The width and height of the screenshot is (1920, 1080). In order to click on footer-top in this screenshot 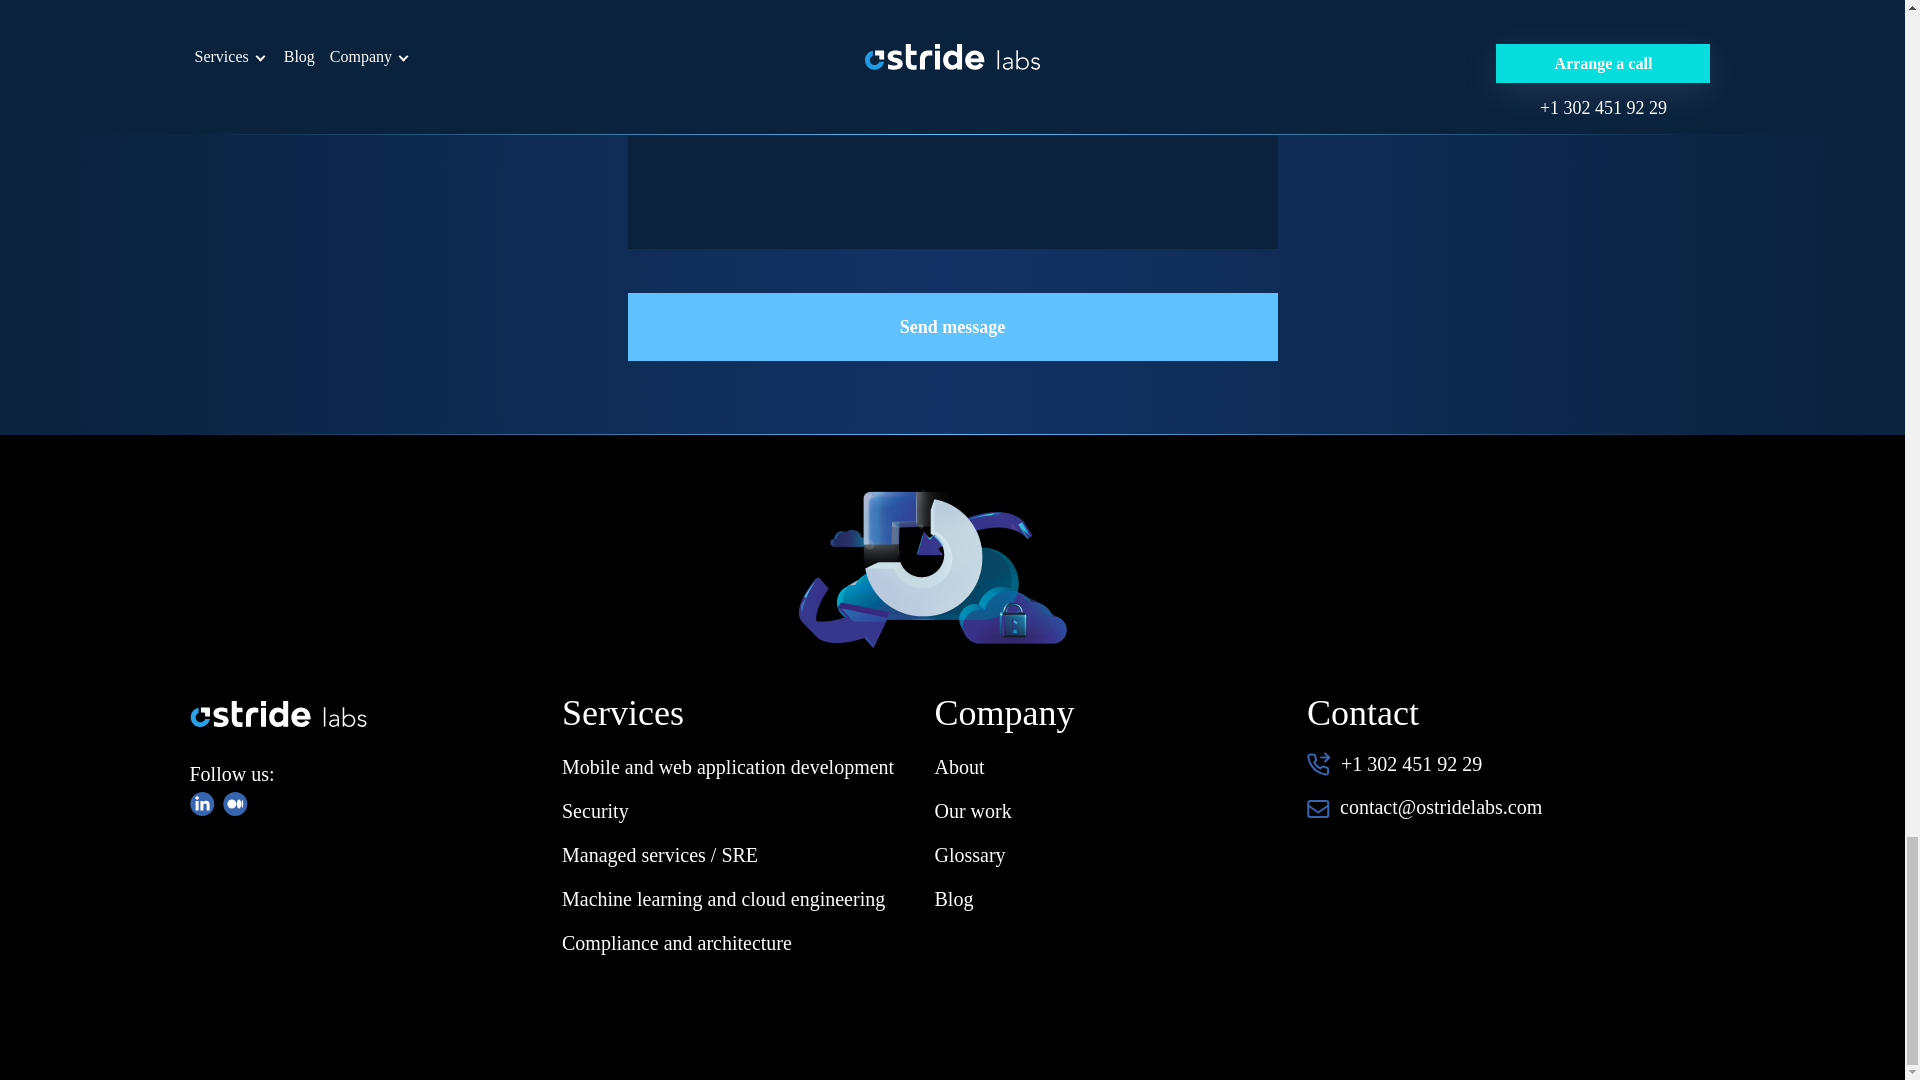, I will do `click(922, 570)`.